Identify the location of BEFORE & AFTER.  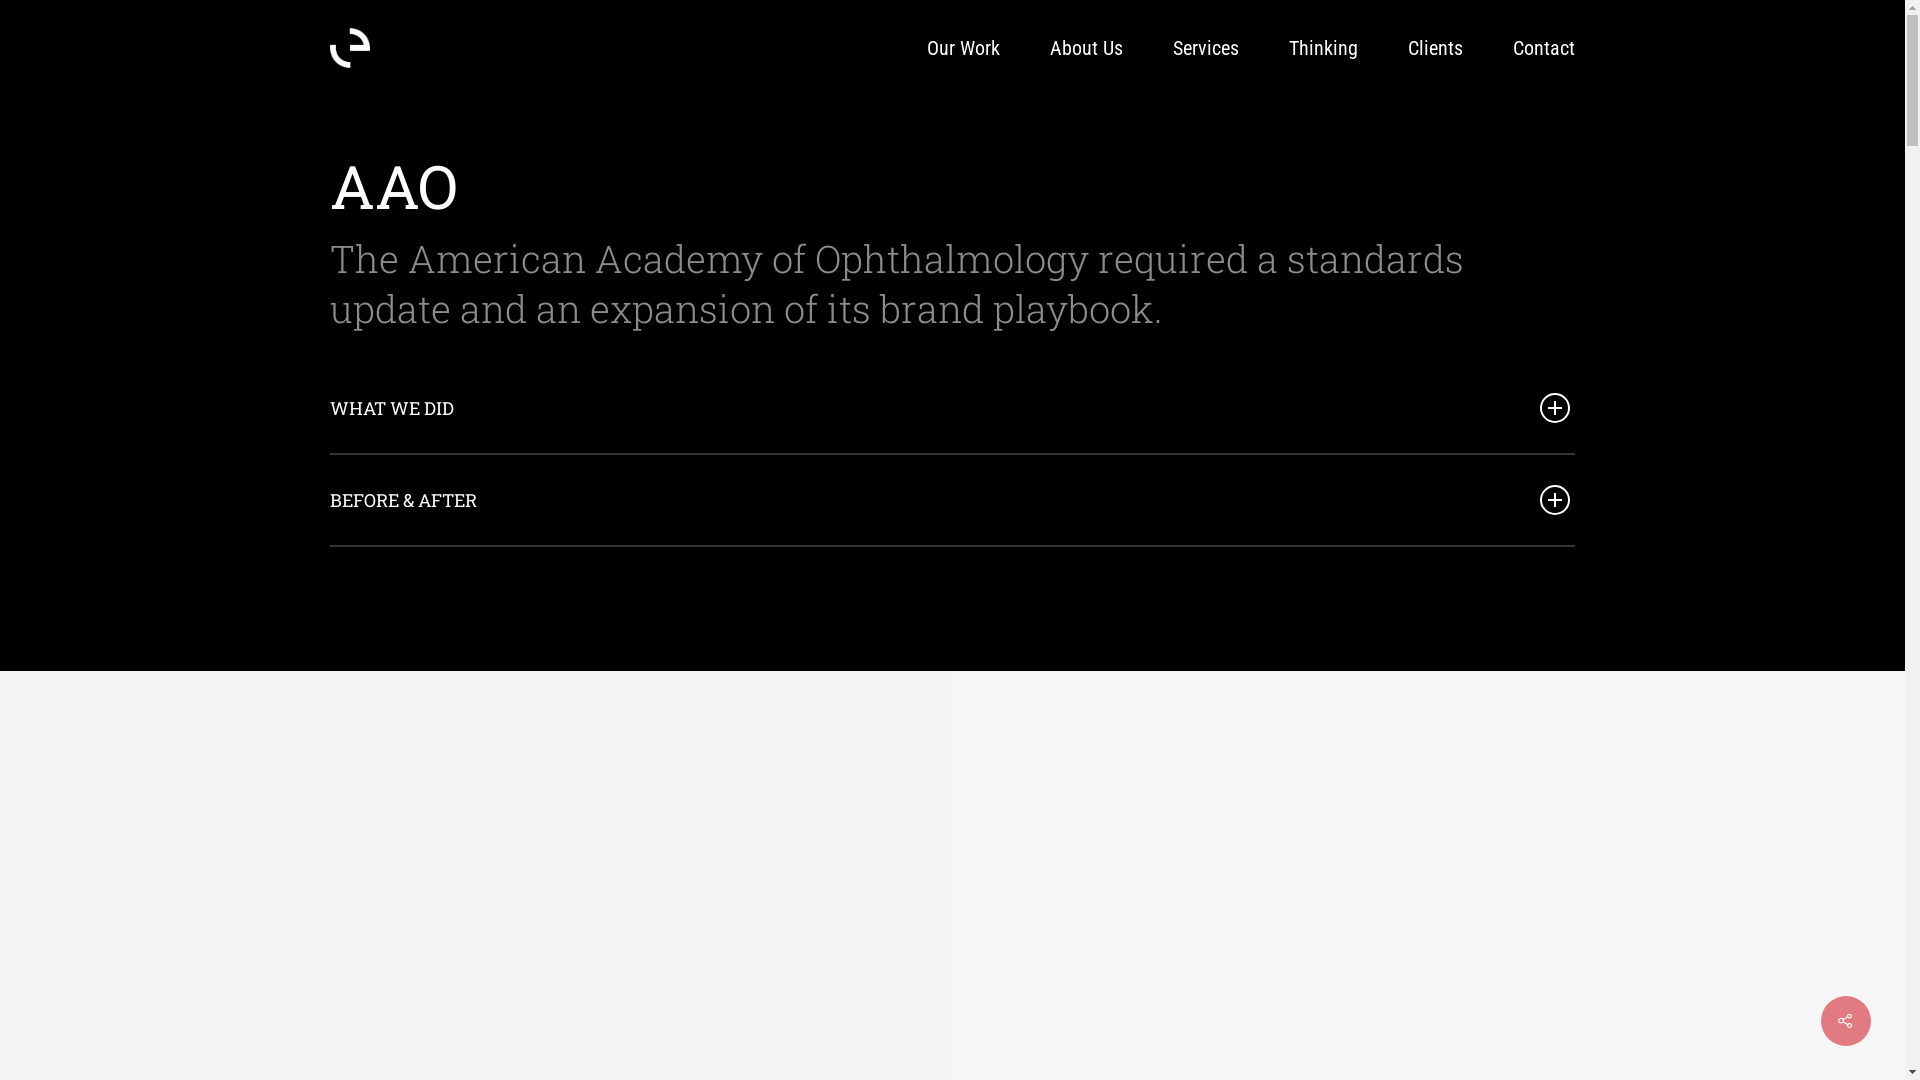
(952, 500).